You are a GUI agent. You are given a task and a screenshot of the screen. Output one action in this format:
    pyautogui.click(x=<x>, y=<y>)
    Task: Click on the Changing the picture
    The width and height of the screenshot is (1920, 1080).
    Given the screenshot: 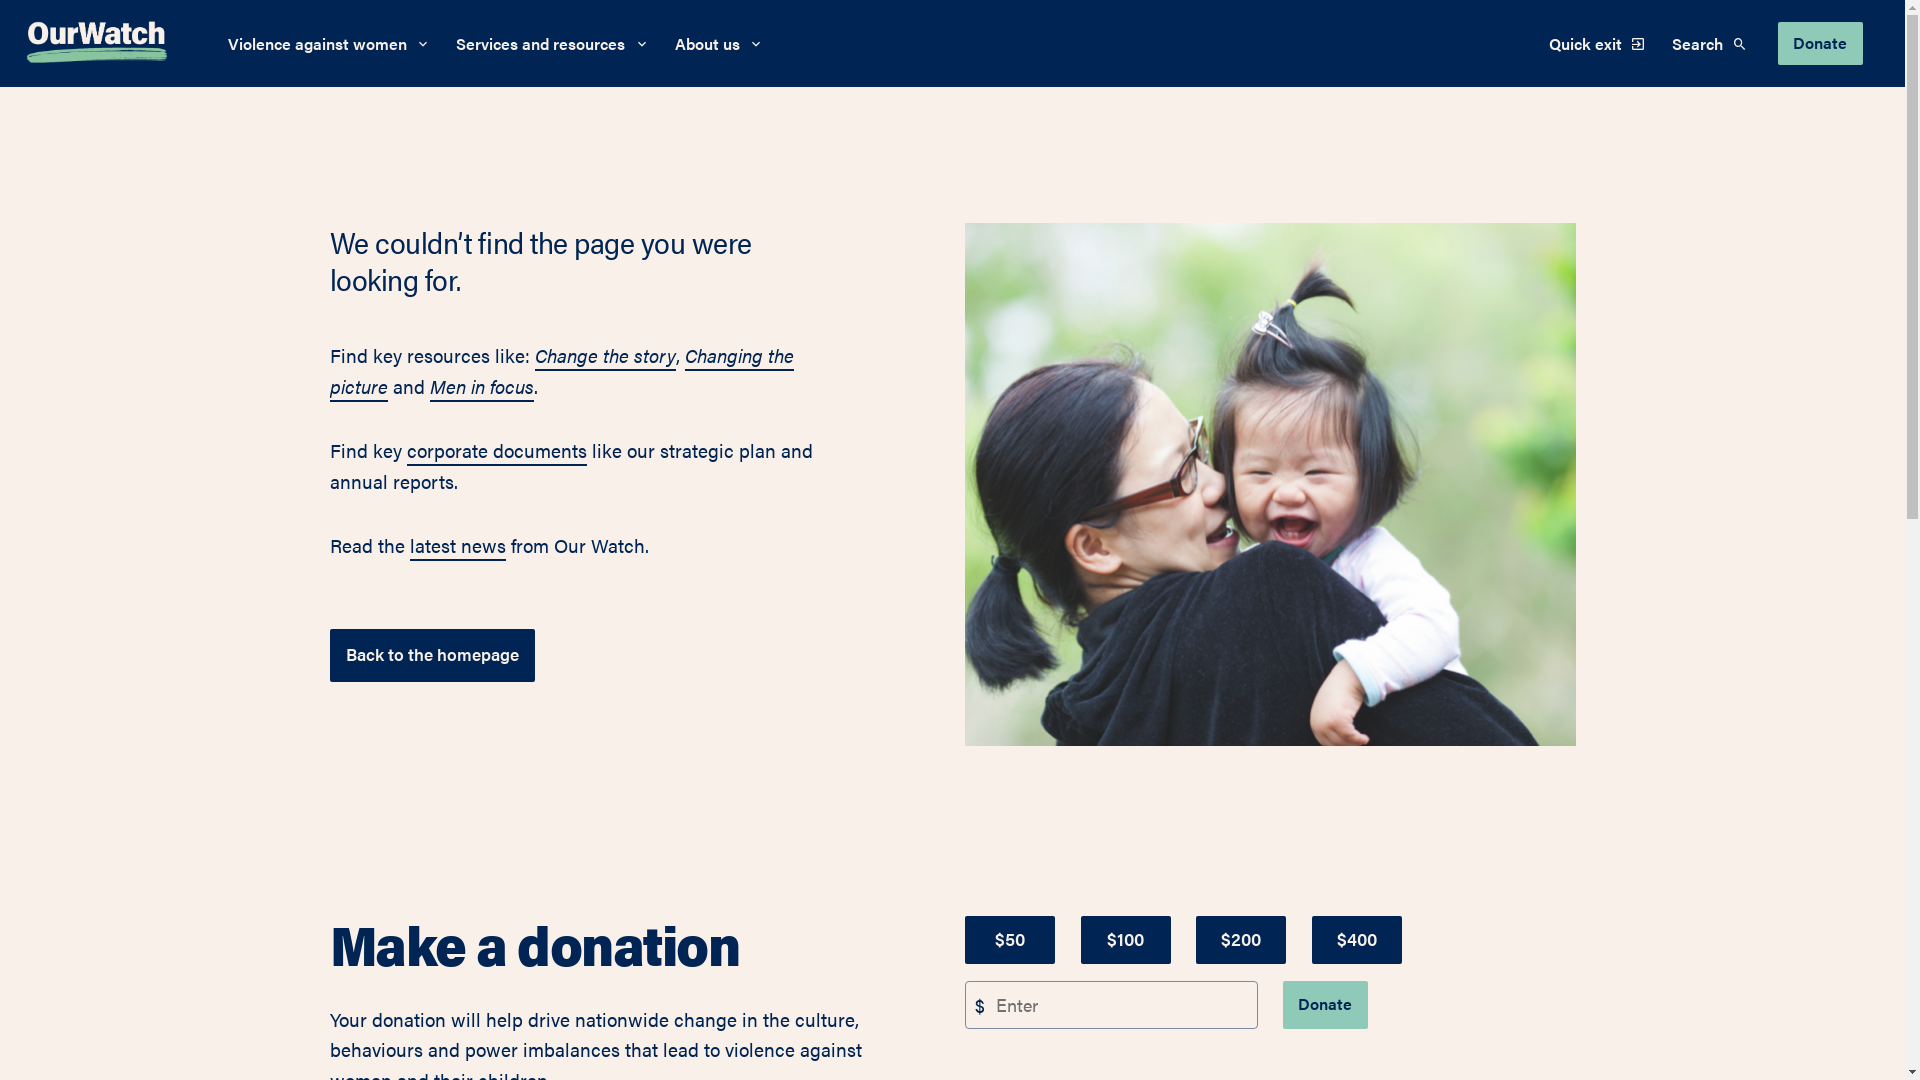 What is the action you would take?
    pyautogui.click(x=562, y=372)
    